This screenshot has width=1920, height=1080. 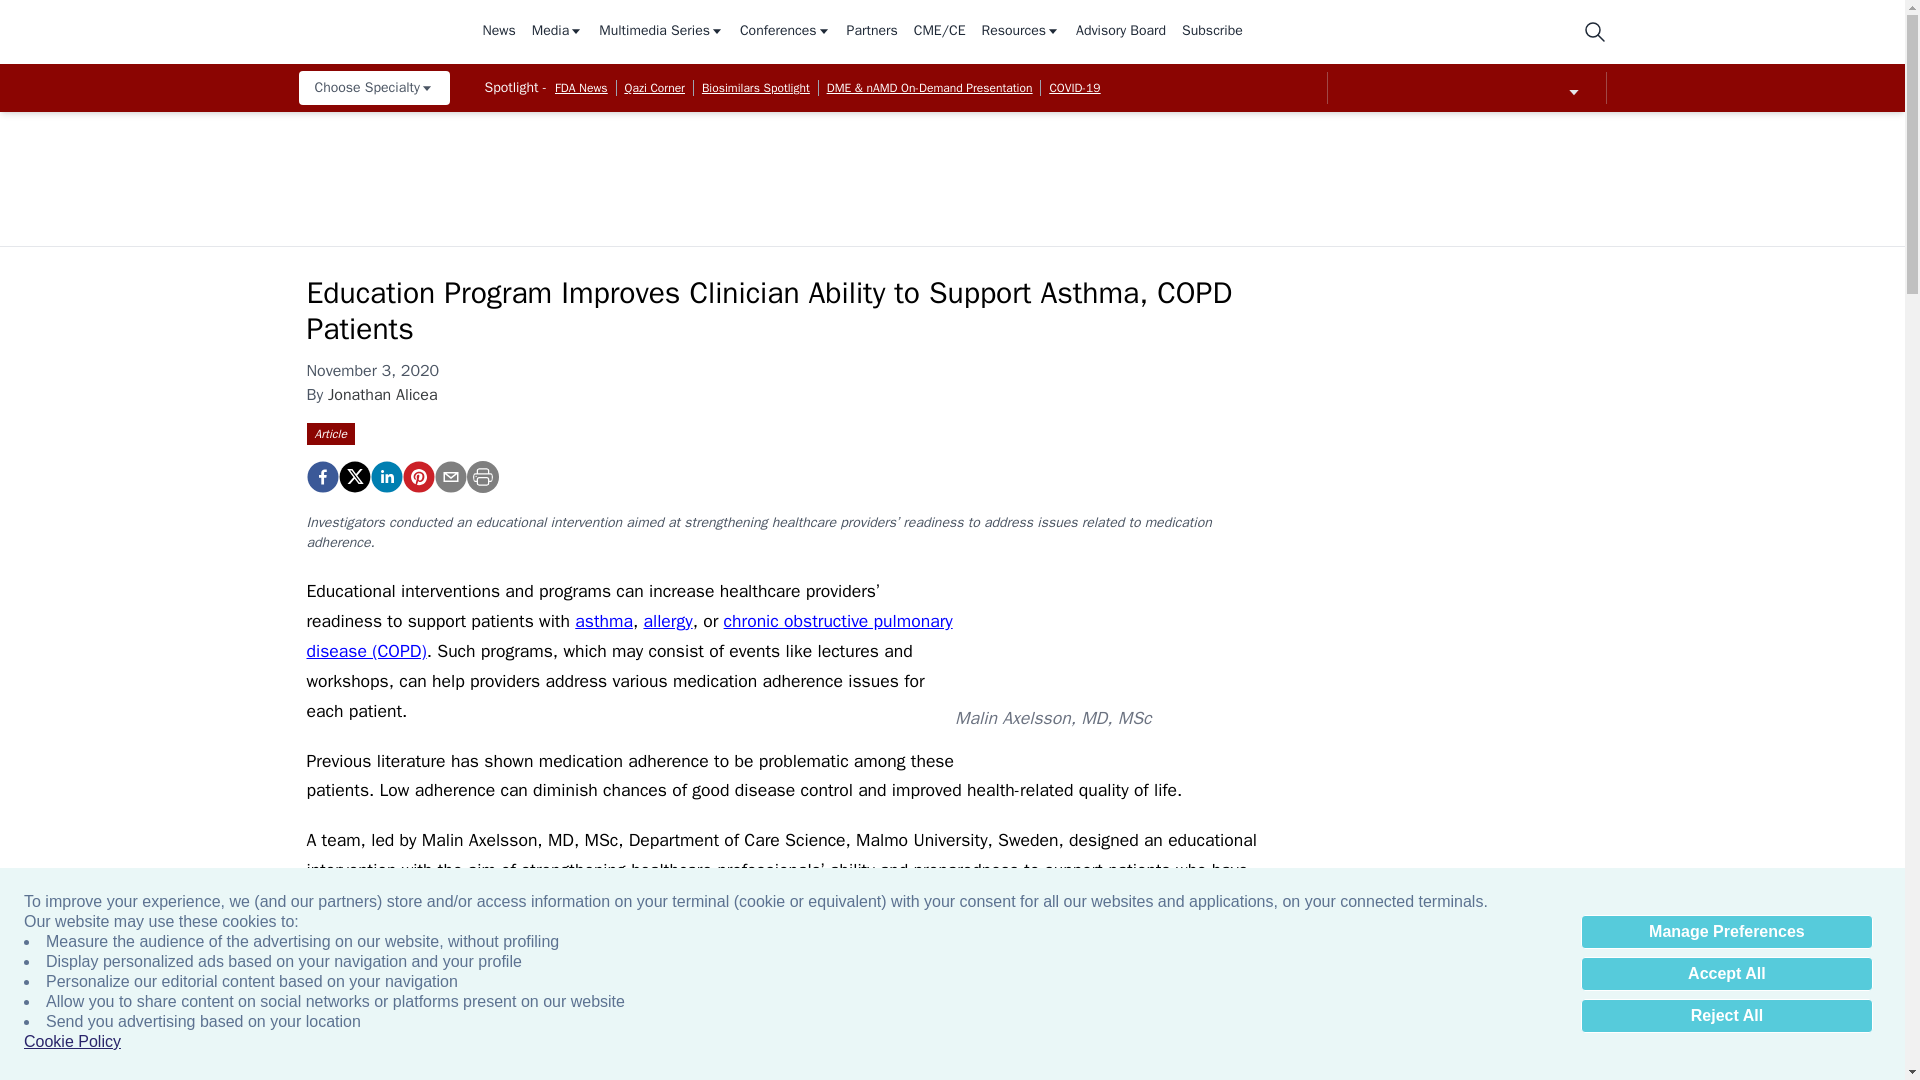 I want to click on Manage Preferences, so click(x=1726, y=932).